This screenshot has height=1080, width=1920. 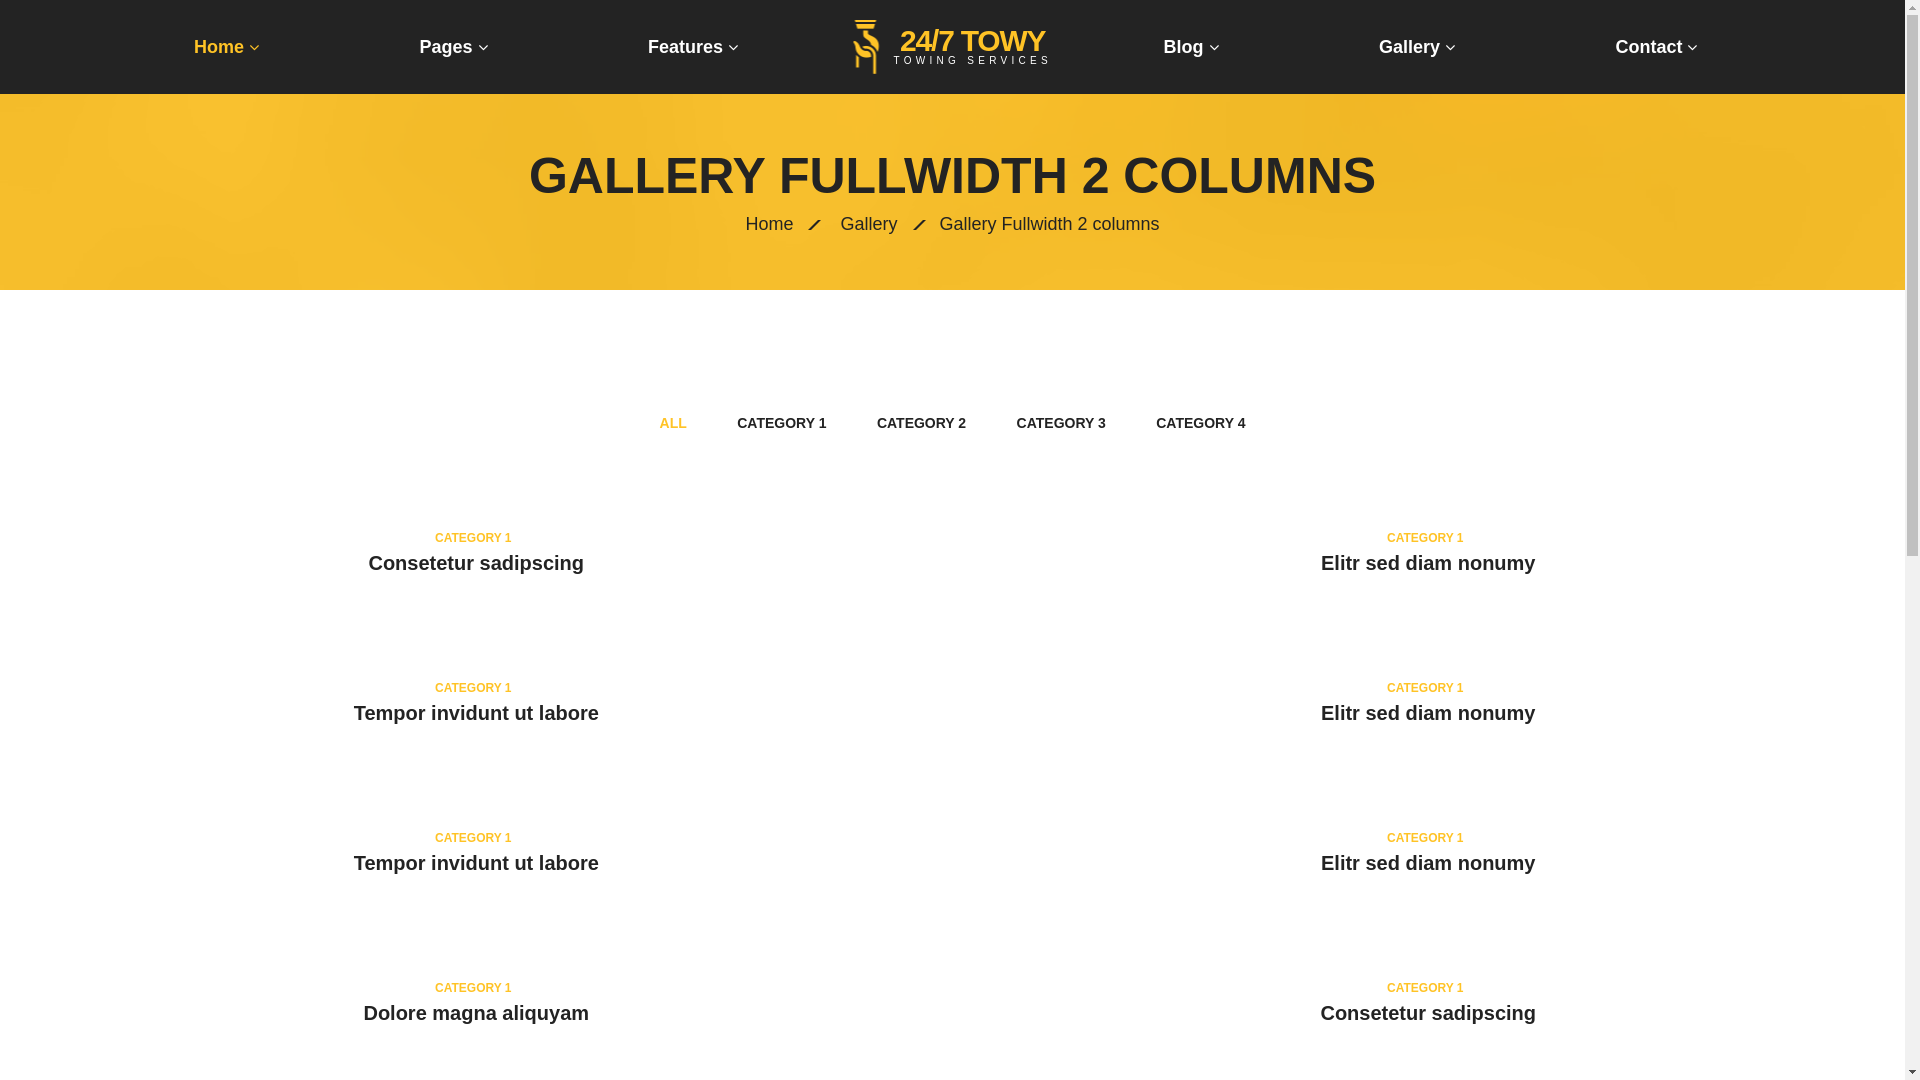 I want to click on Tempor invidunt ut labore, so click(x=476, y=863).